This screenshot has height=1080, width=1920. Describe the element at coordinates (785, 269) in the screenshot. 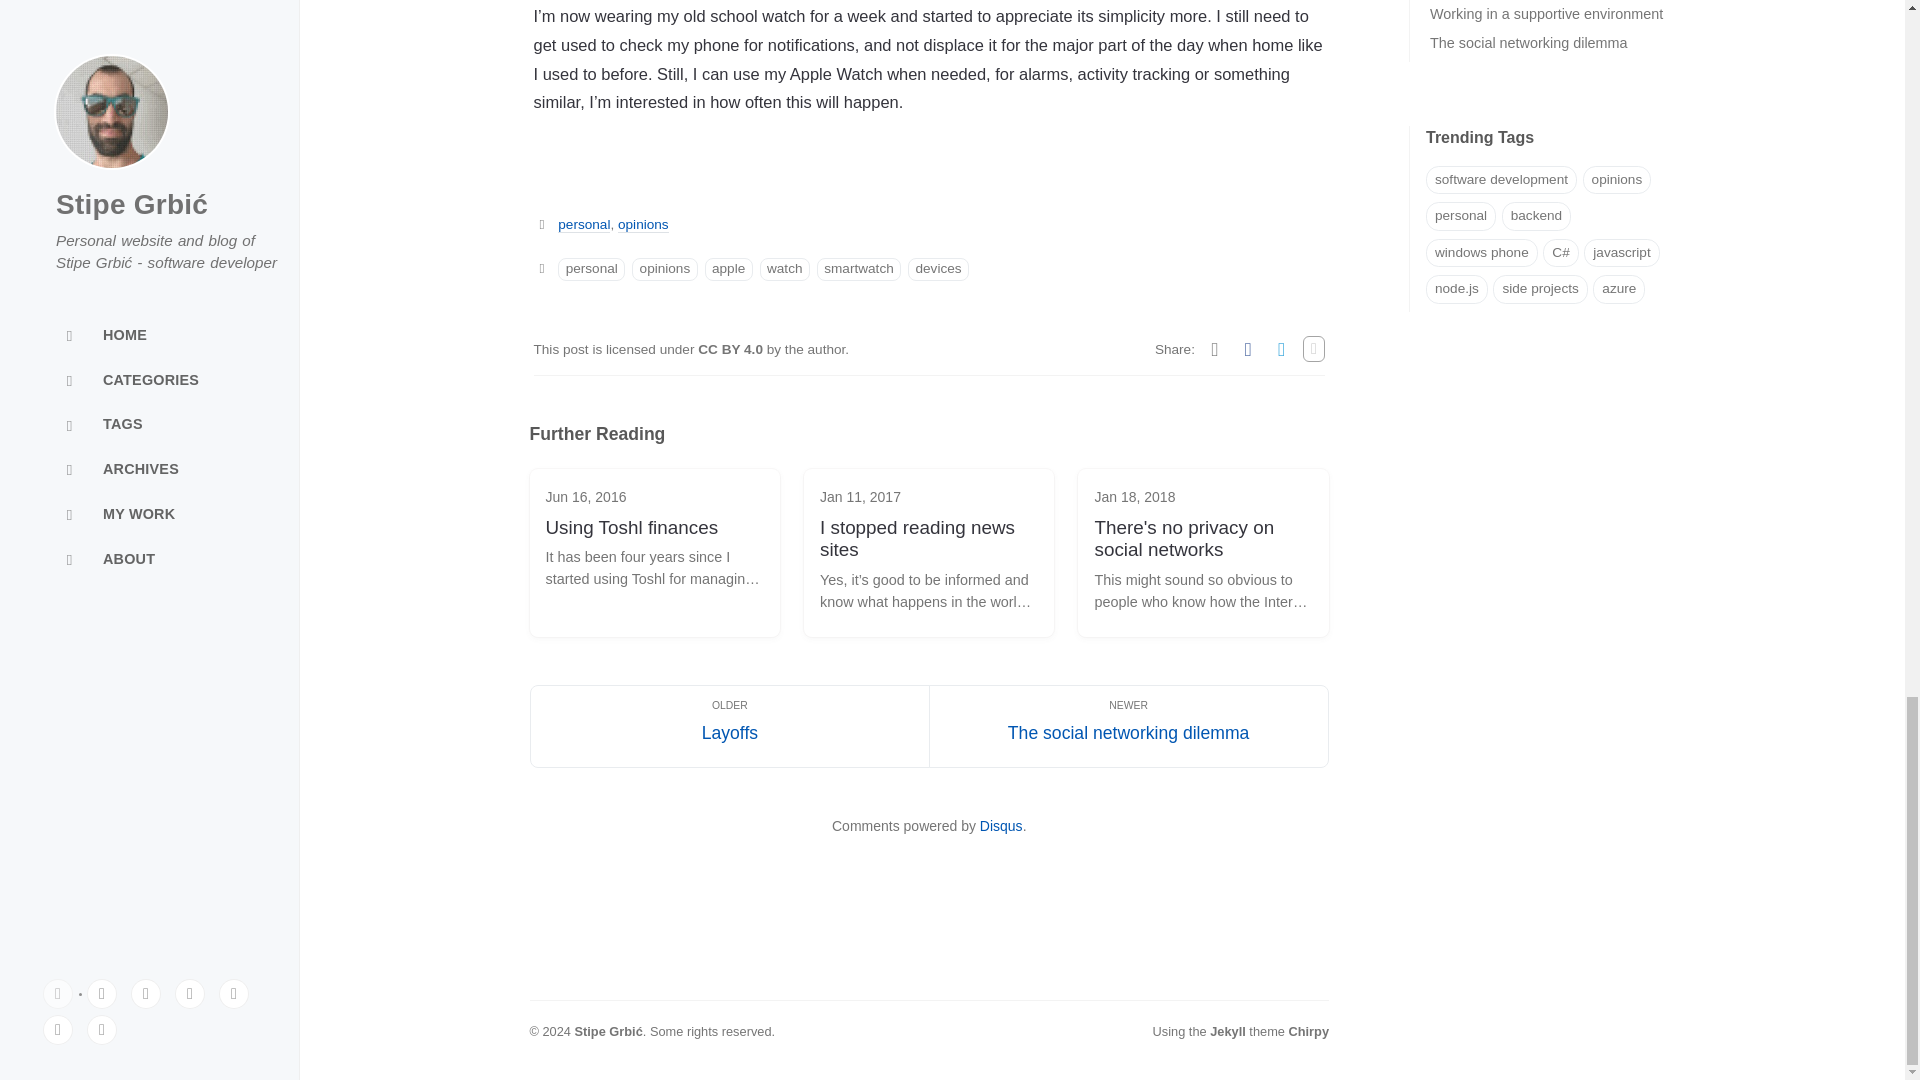

I see `watch` at that location.